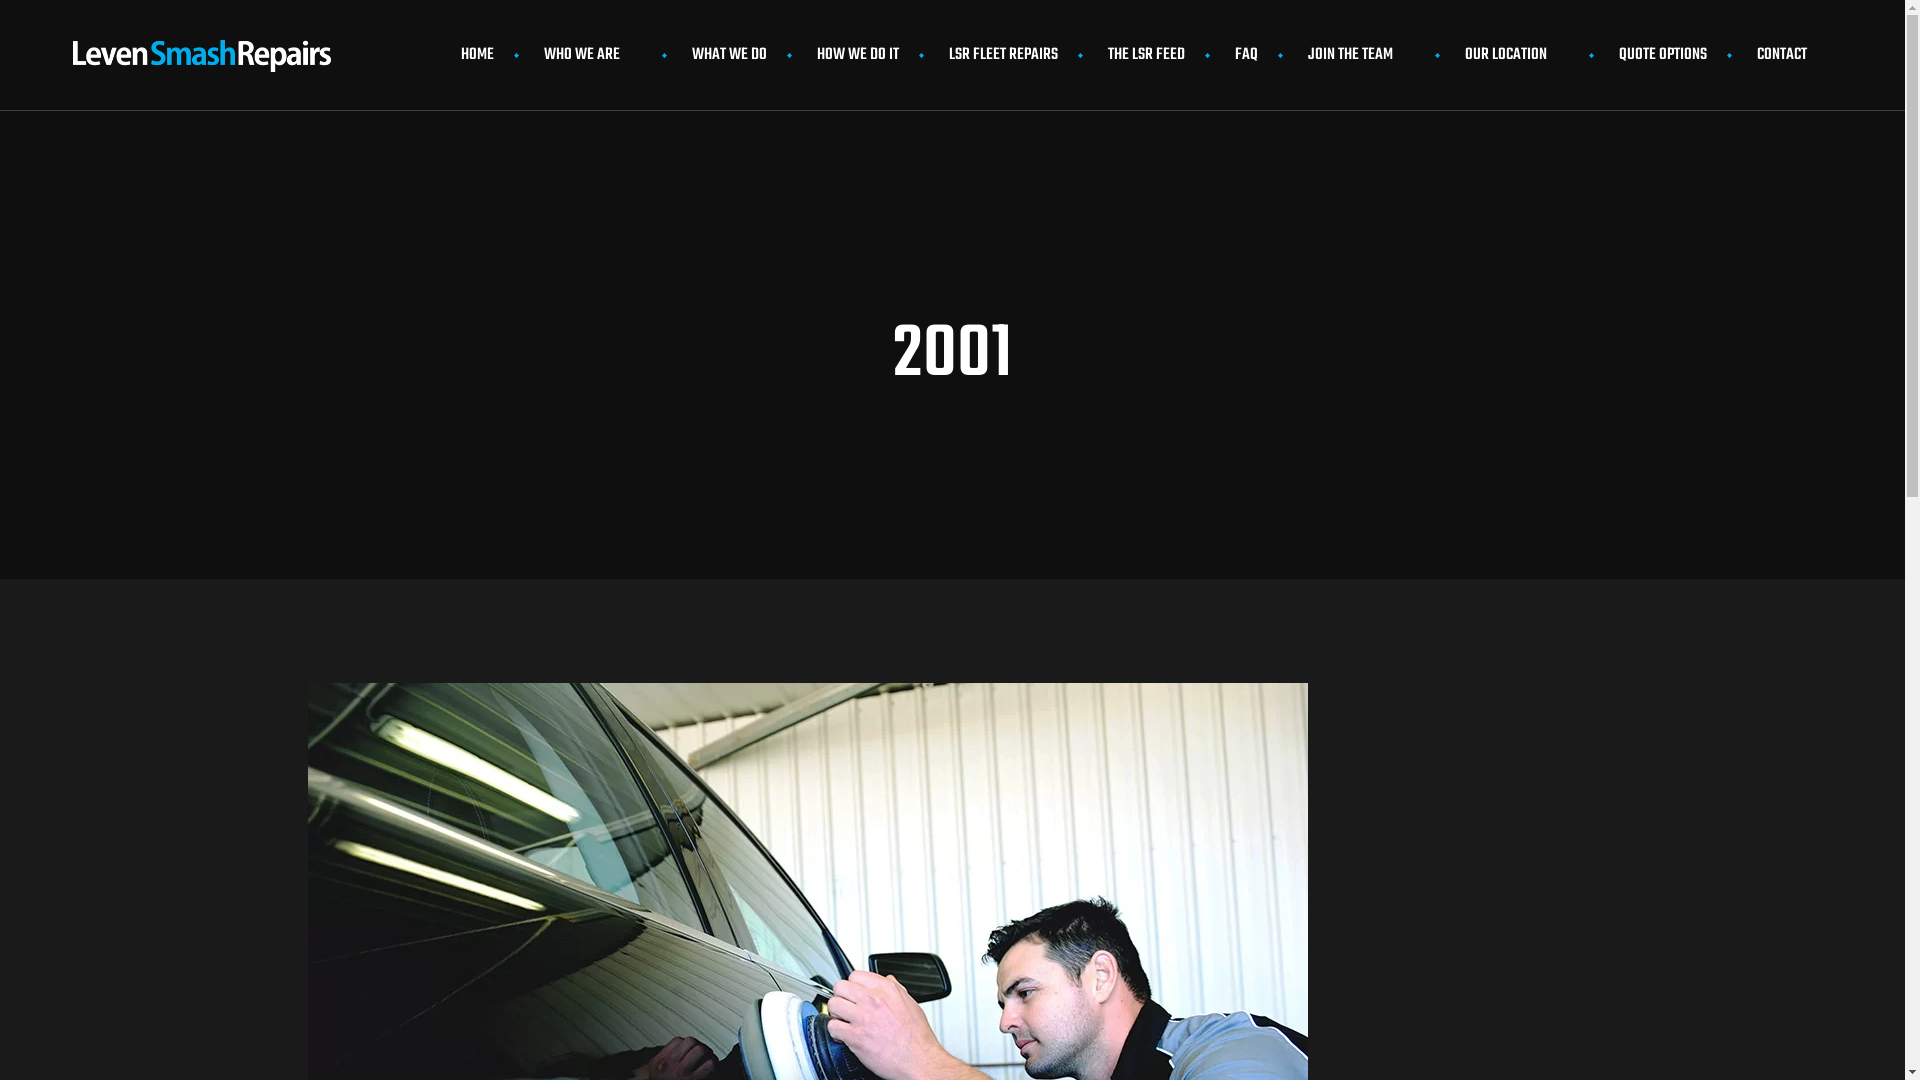  Describe the element at coordinates (730, 55) in the screenshot. I see `WHAT WE DO` at that location.